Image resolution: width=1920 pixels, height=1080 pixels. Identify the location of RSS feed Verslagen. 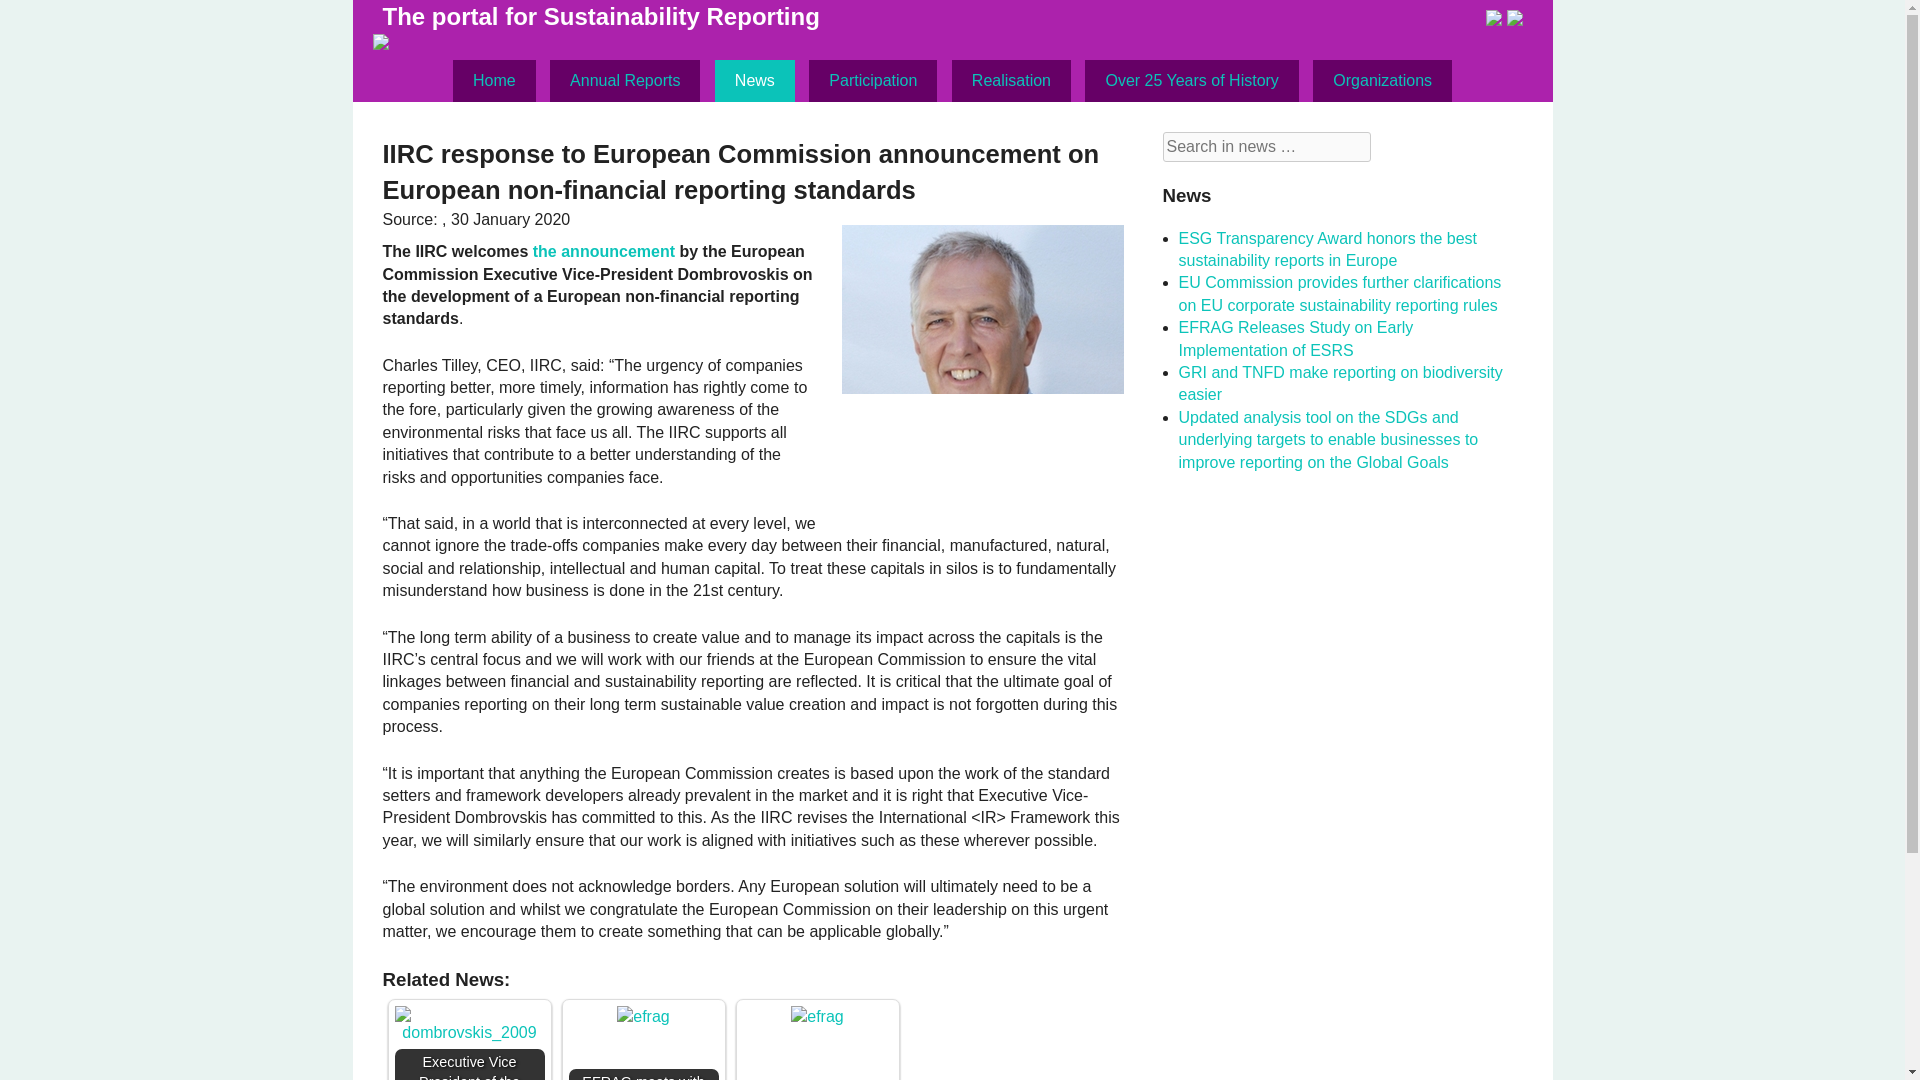
(1494, 20).